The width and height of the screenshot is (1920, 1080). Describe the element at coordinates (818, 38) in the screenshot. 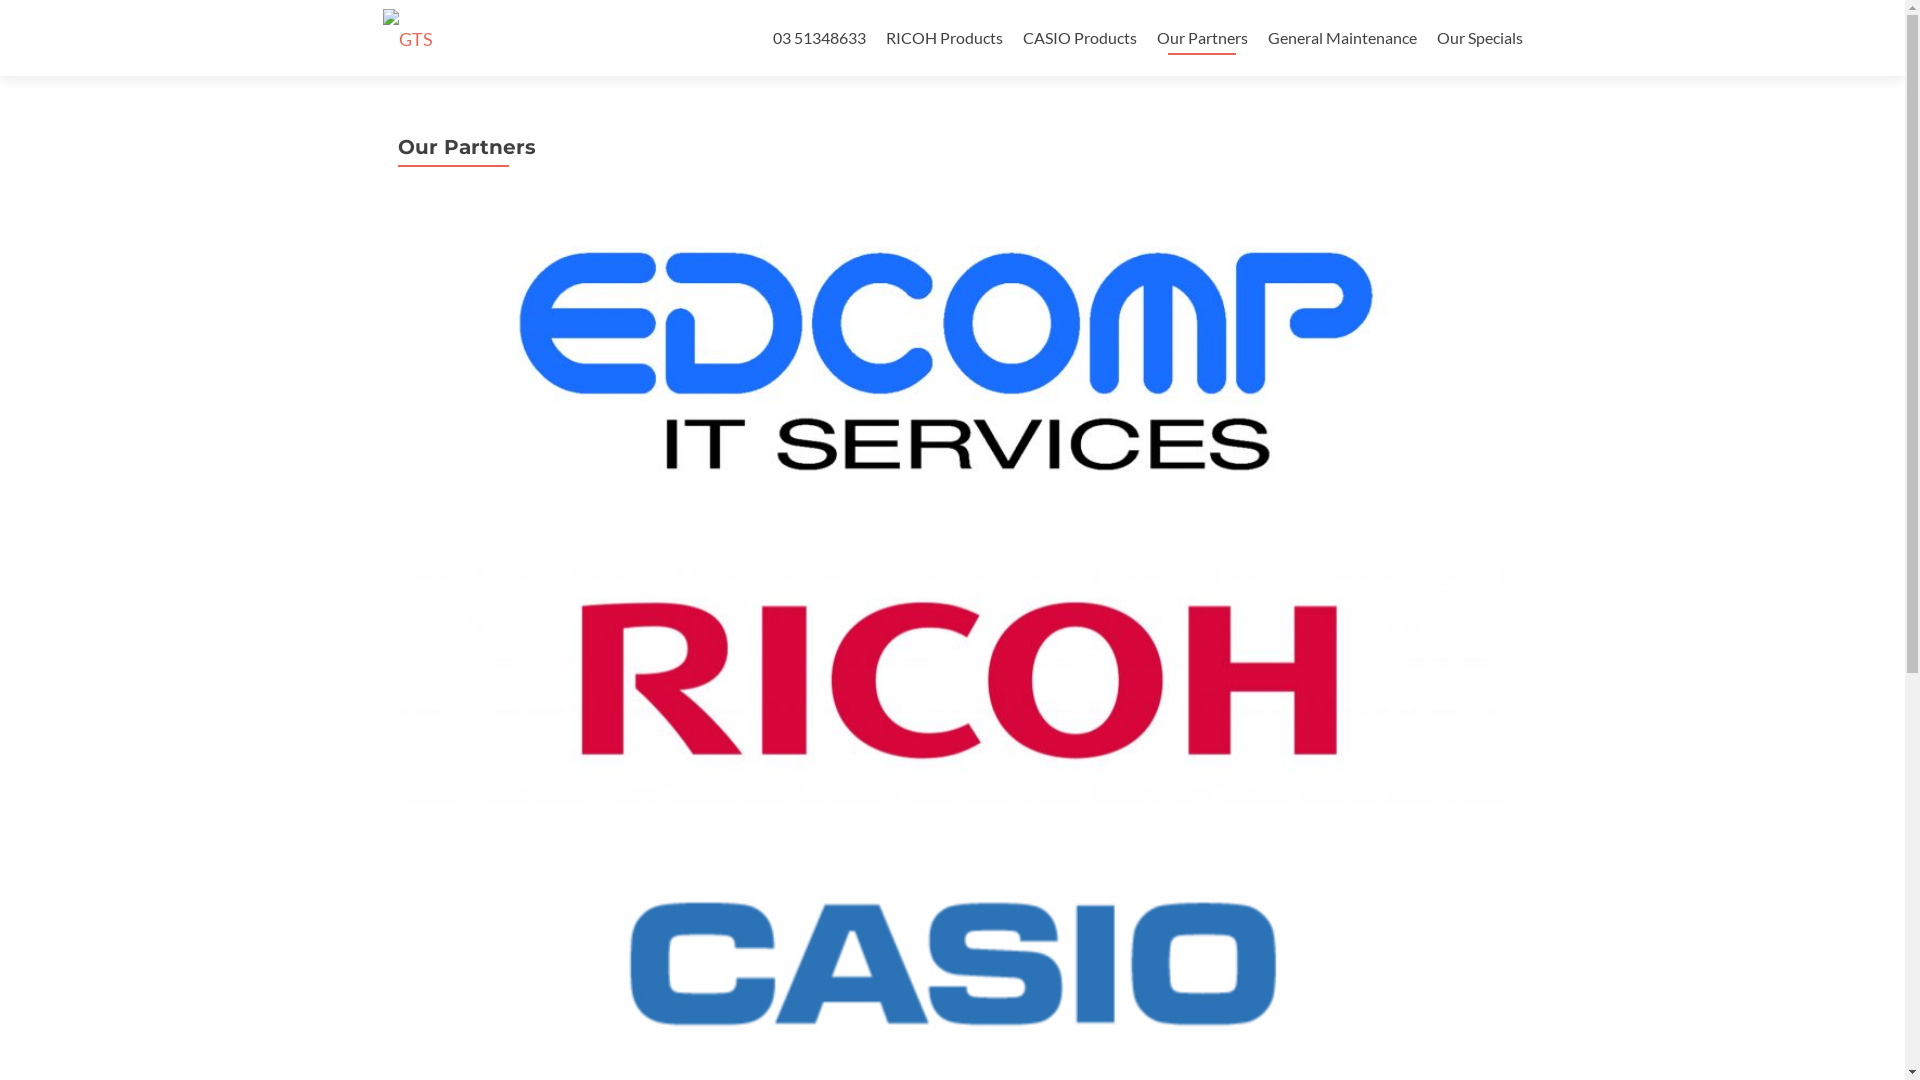

I see `03 51348633` at that location.